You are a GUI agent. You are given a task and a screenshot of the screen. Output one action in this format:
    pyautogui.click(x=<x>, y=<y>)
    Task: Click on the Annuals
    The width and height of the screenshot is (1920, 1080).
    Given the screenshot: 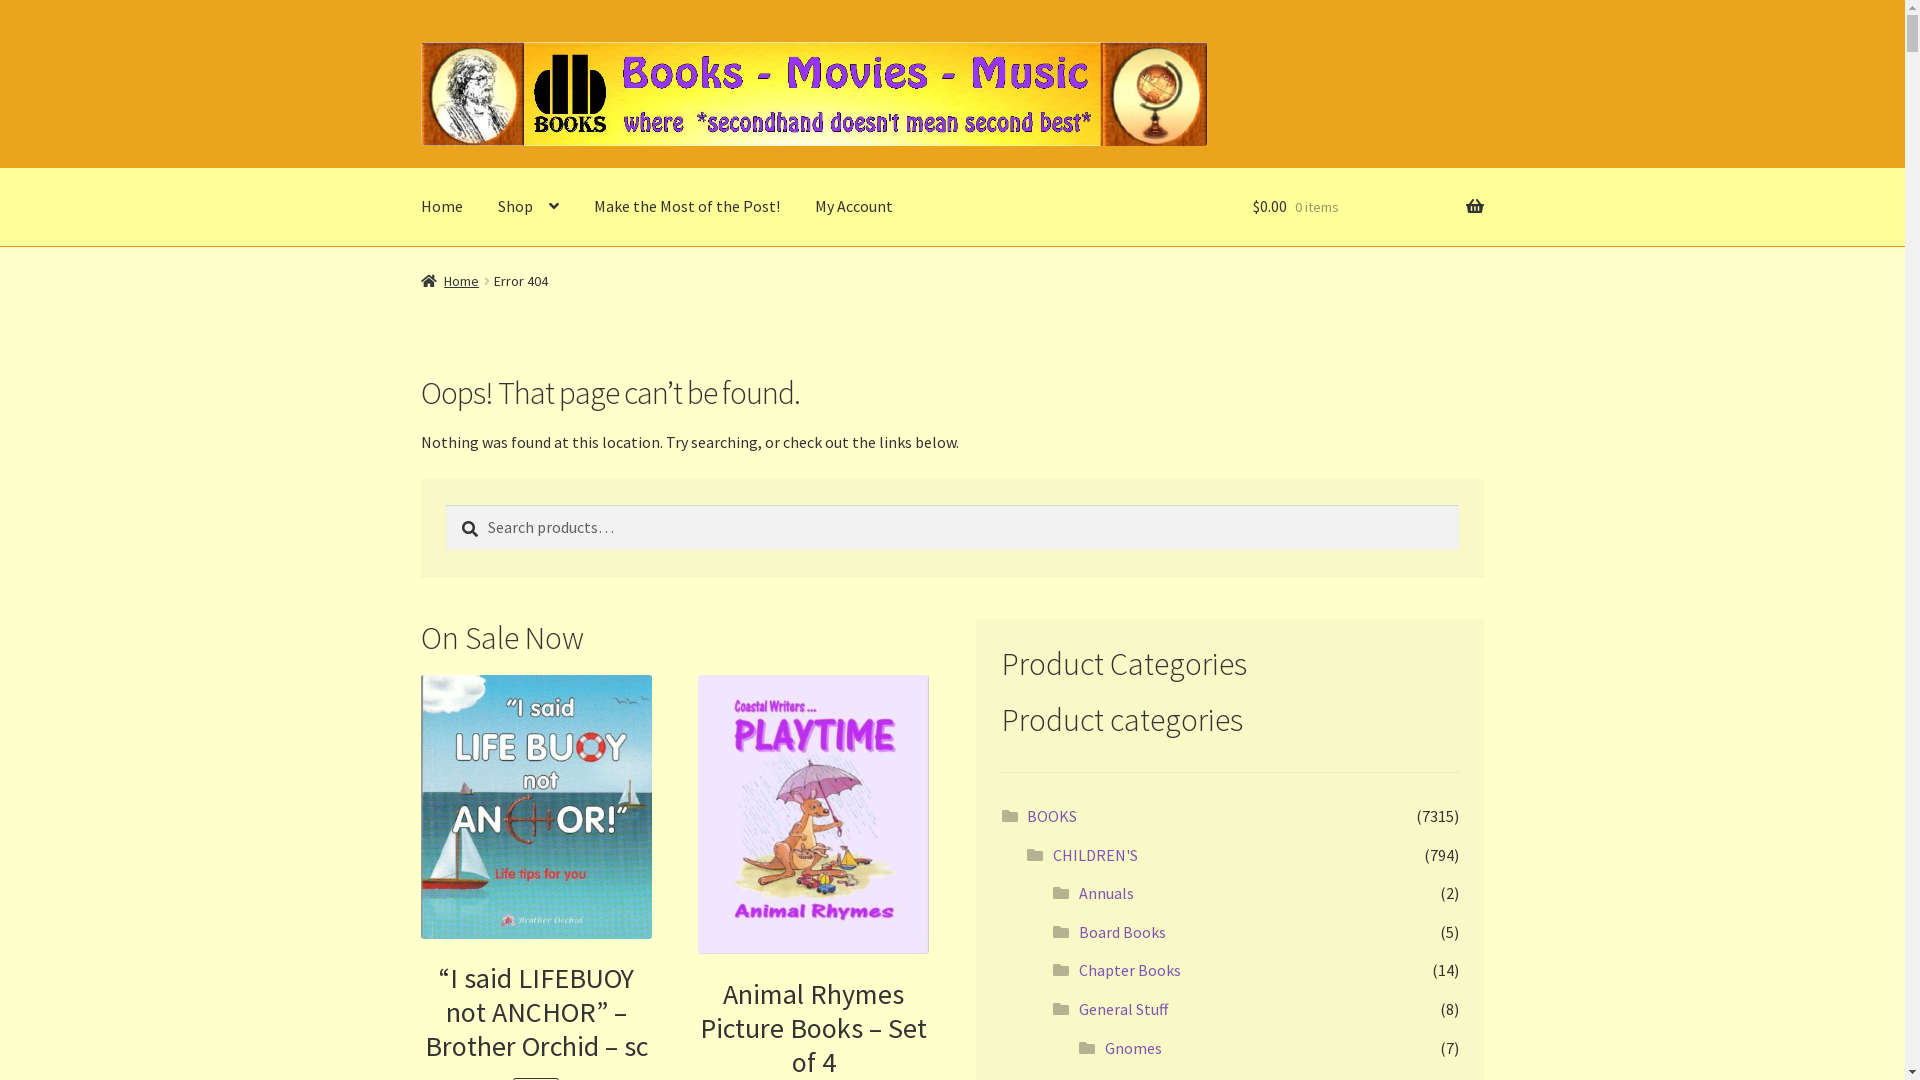 What is the action you would take?
    pyautogui.click(x=1106, y=892)
    